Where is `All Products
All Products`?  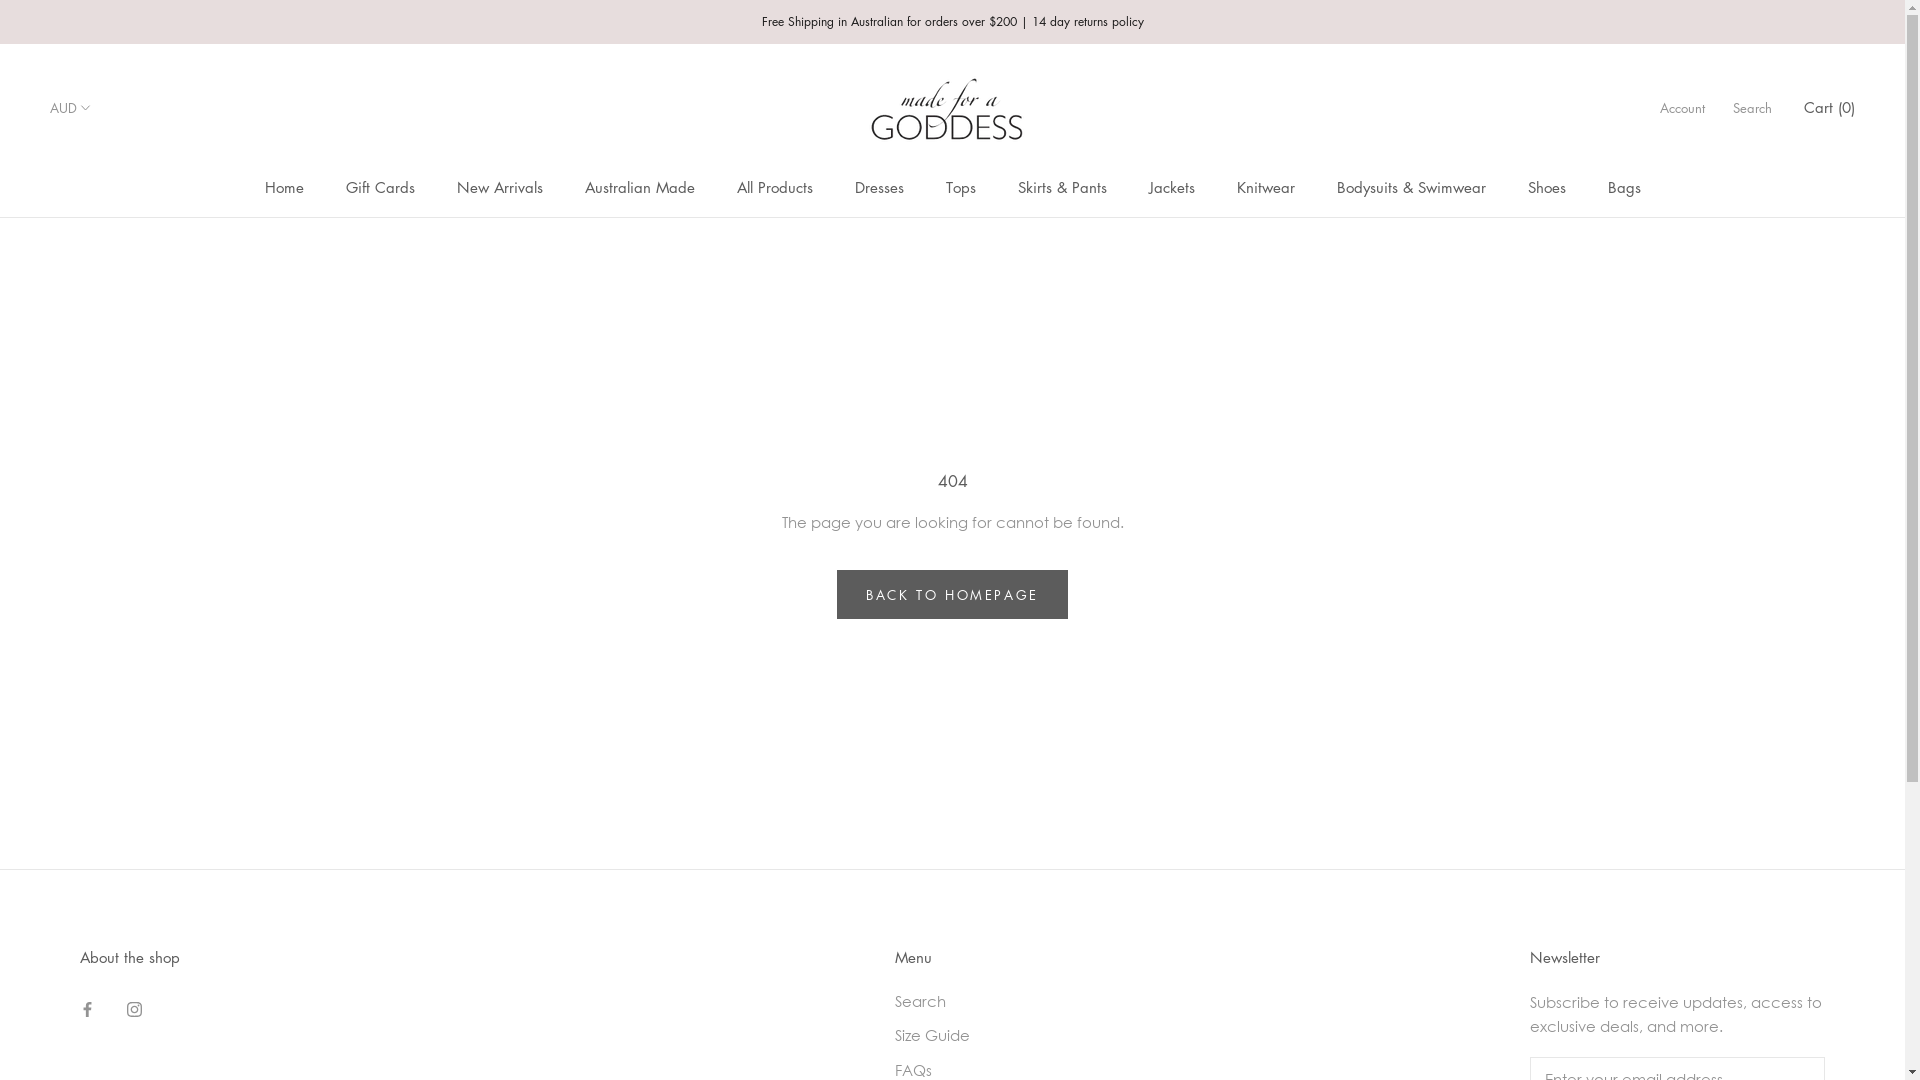 All Products
All Products is located at coordinates (774, 187).